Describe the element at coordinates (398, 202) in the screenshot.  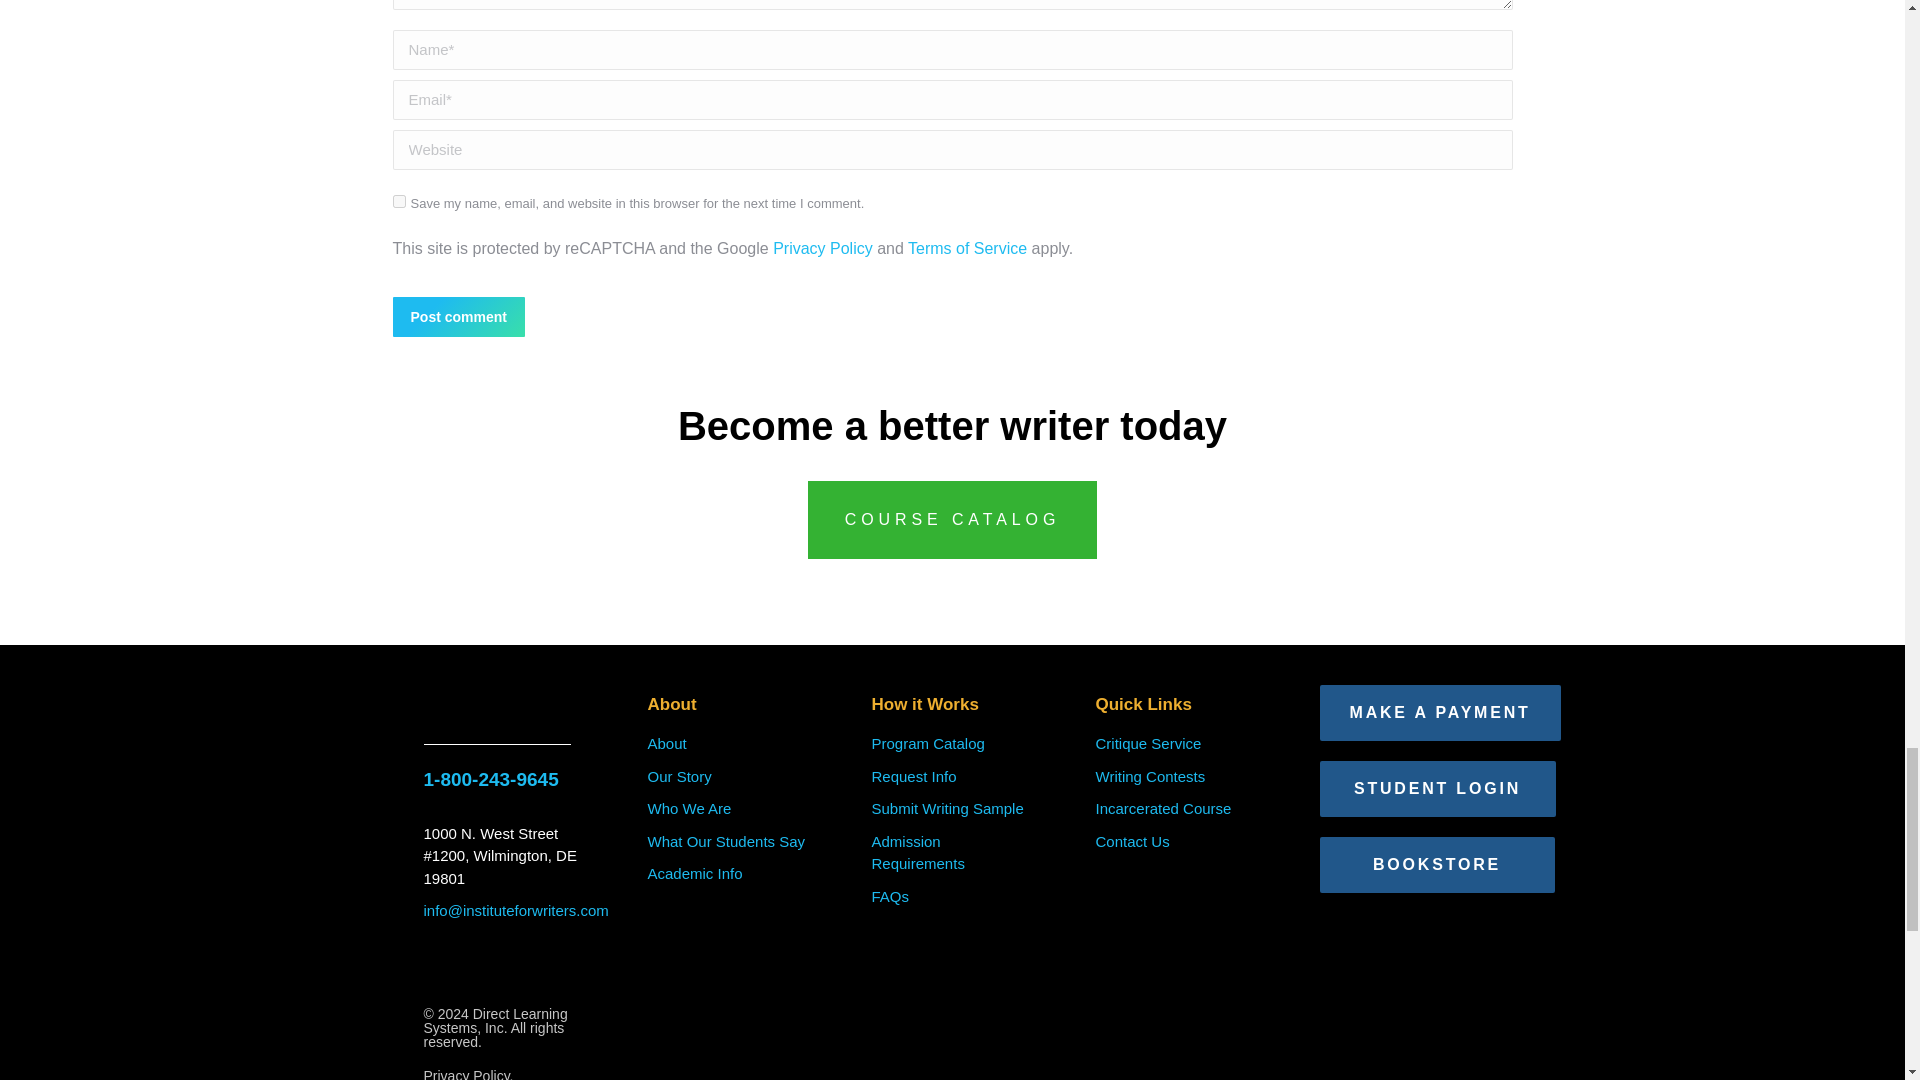
I see `yes` at that location.